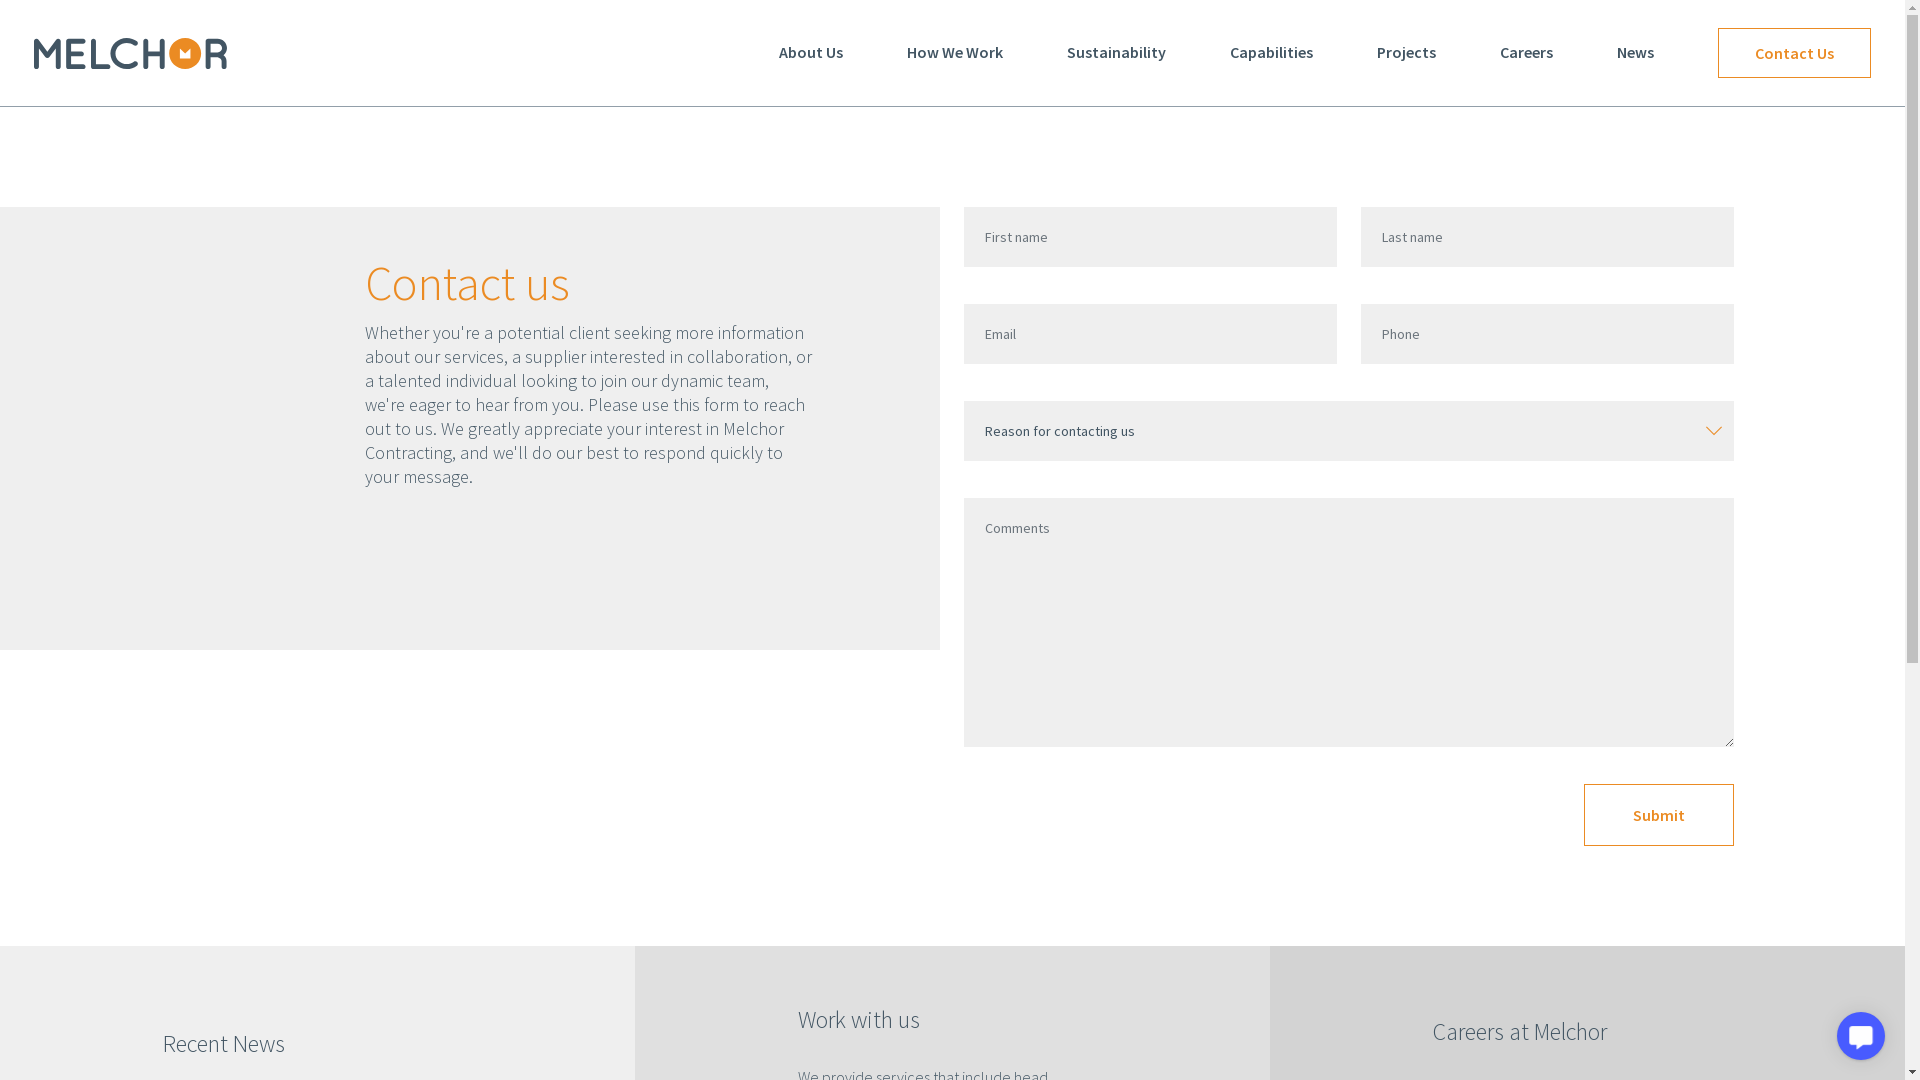  Describe the element at coordinates (1636, 53) in the screenshot. I see `News` at that location.